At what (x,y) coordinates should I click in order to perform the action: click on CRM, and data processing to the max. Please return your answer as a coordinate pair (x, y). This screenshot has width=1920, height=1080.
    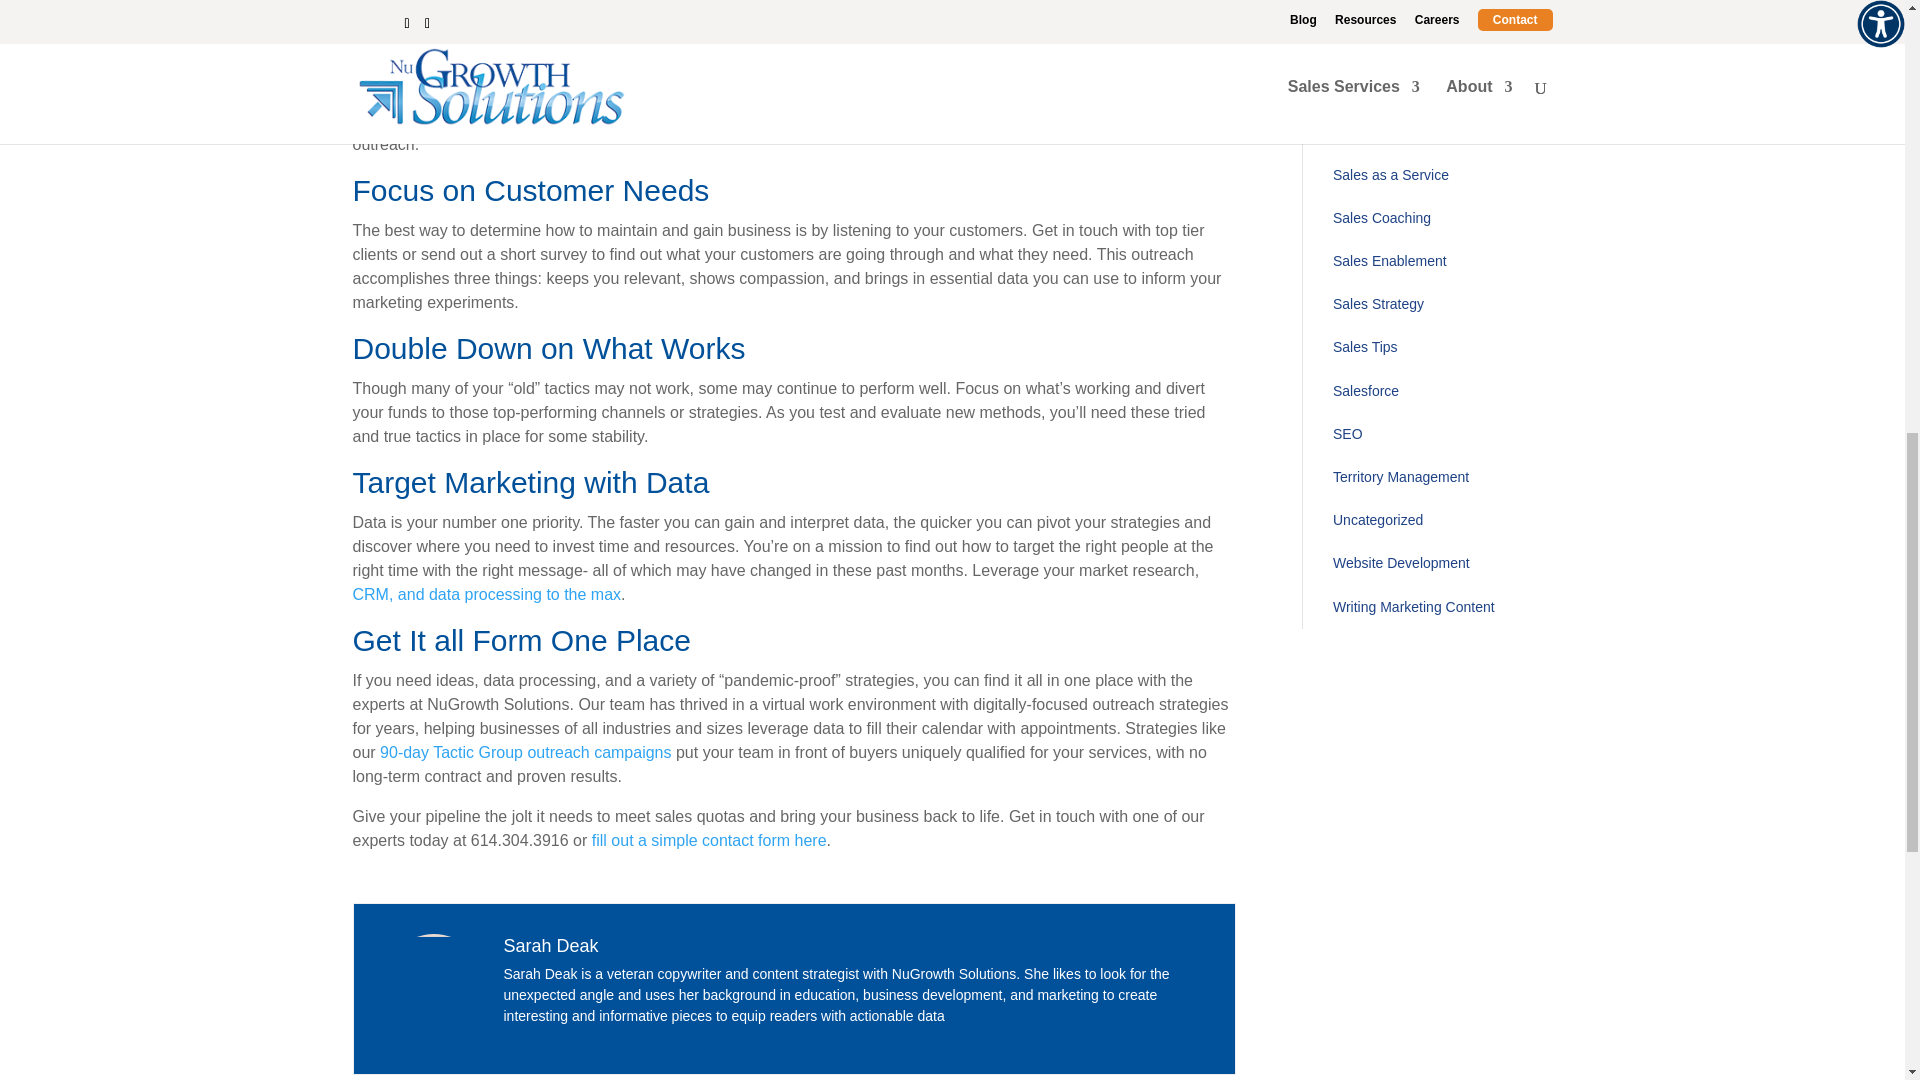
    Looking at the image, I should click on (486, 594).